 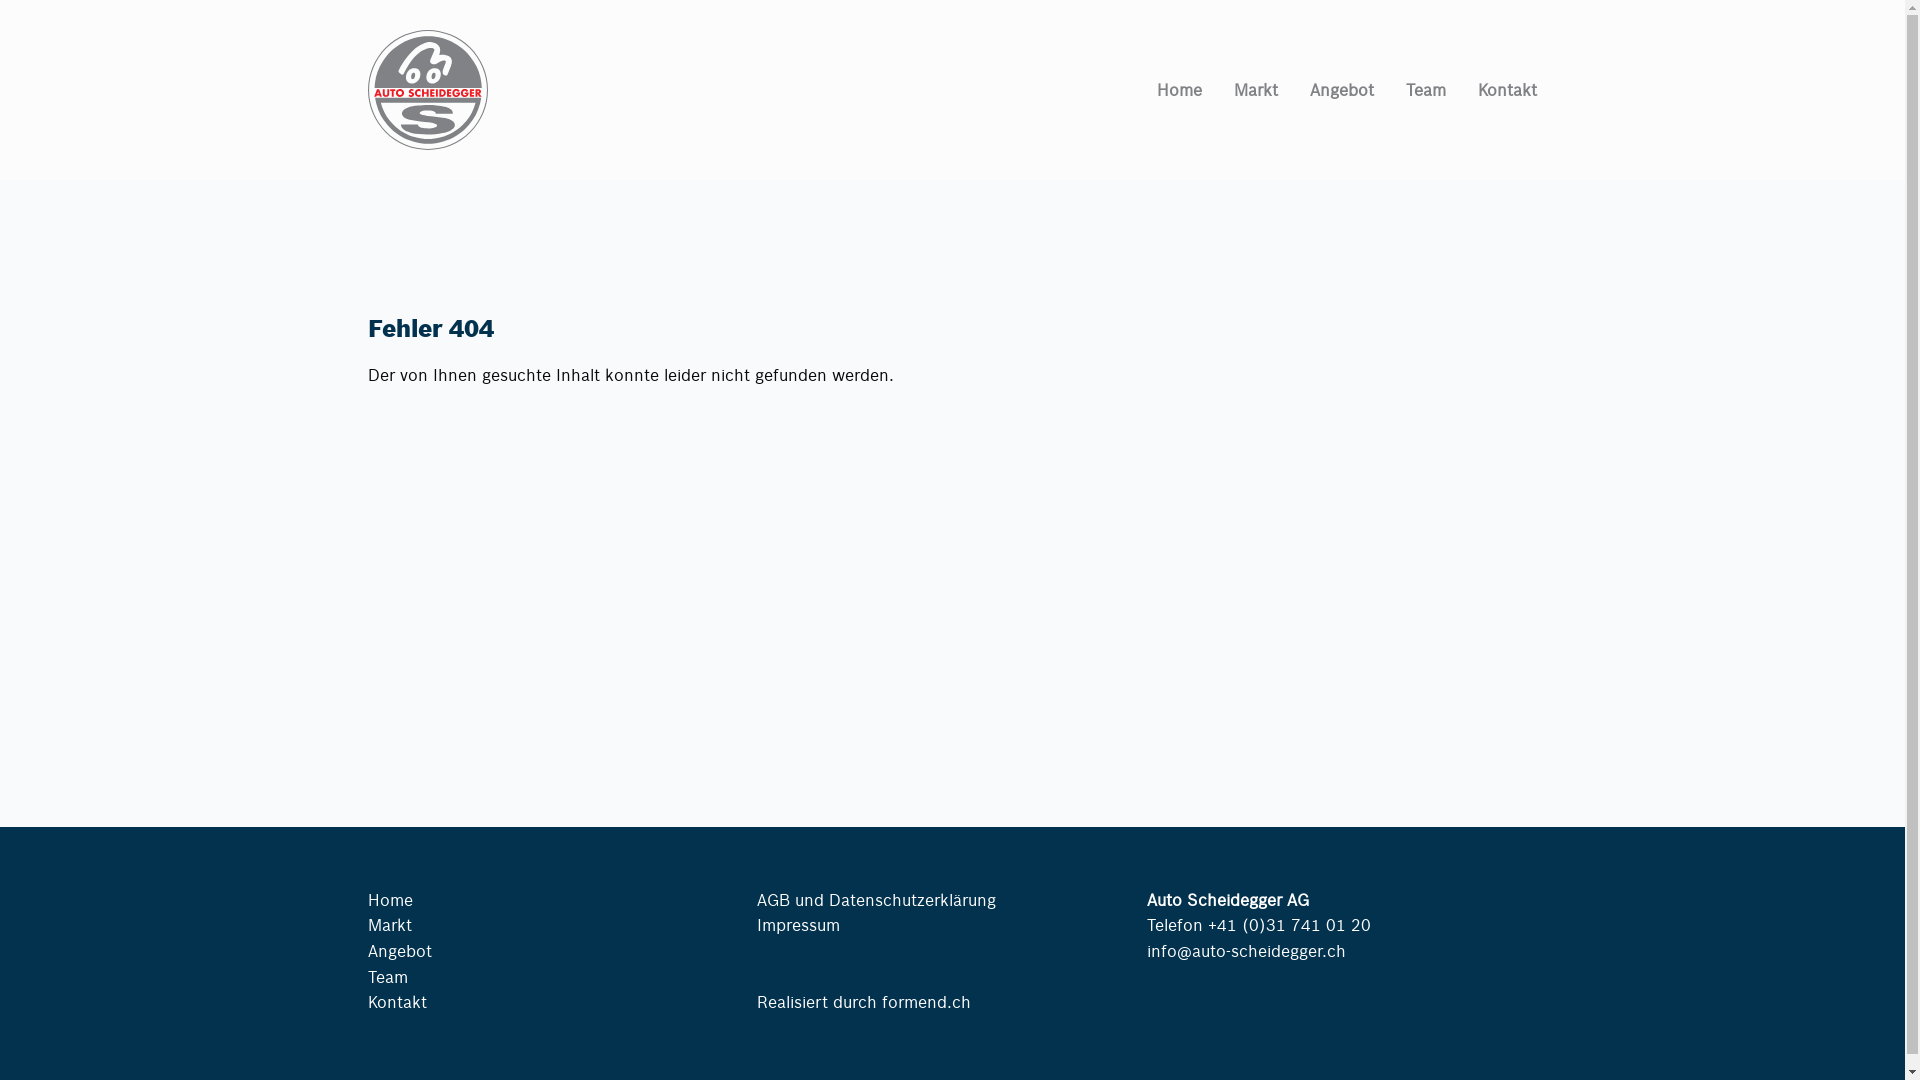 I want to click on Kontakt, so click(x=1492, y=90).